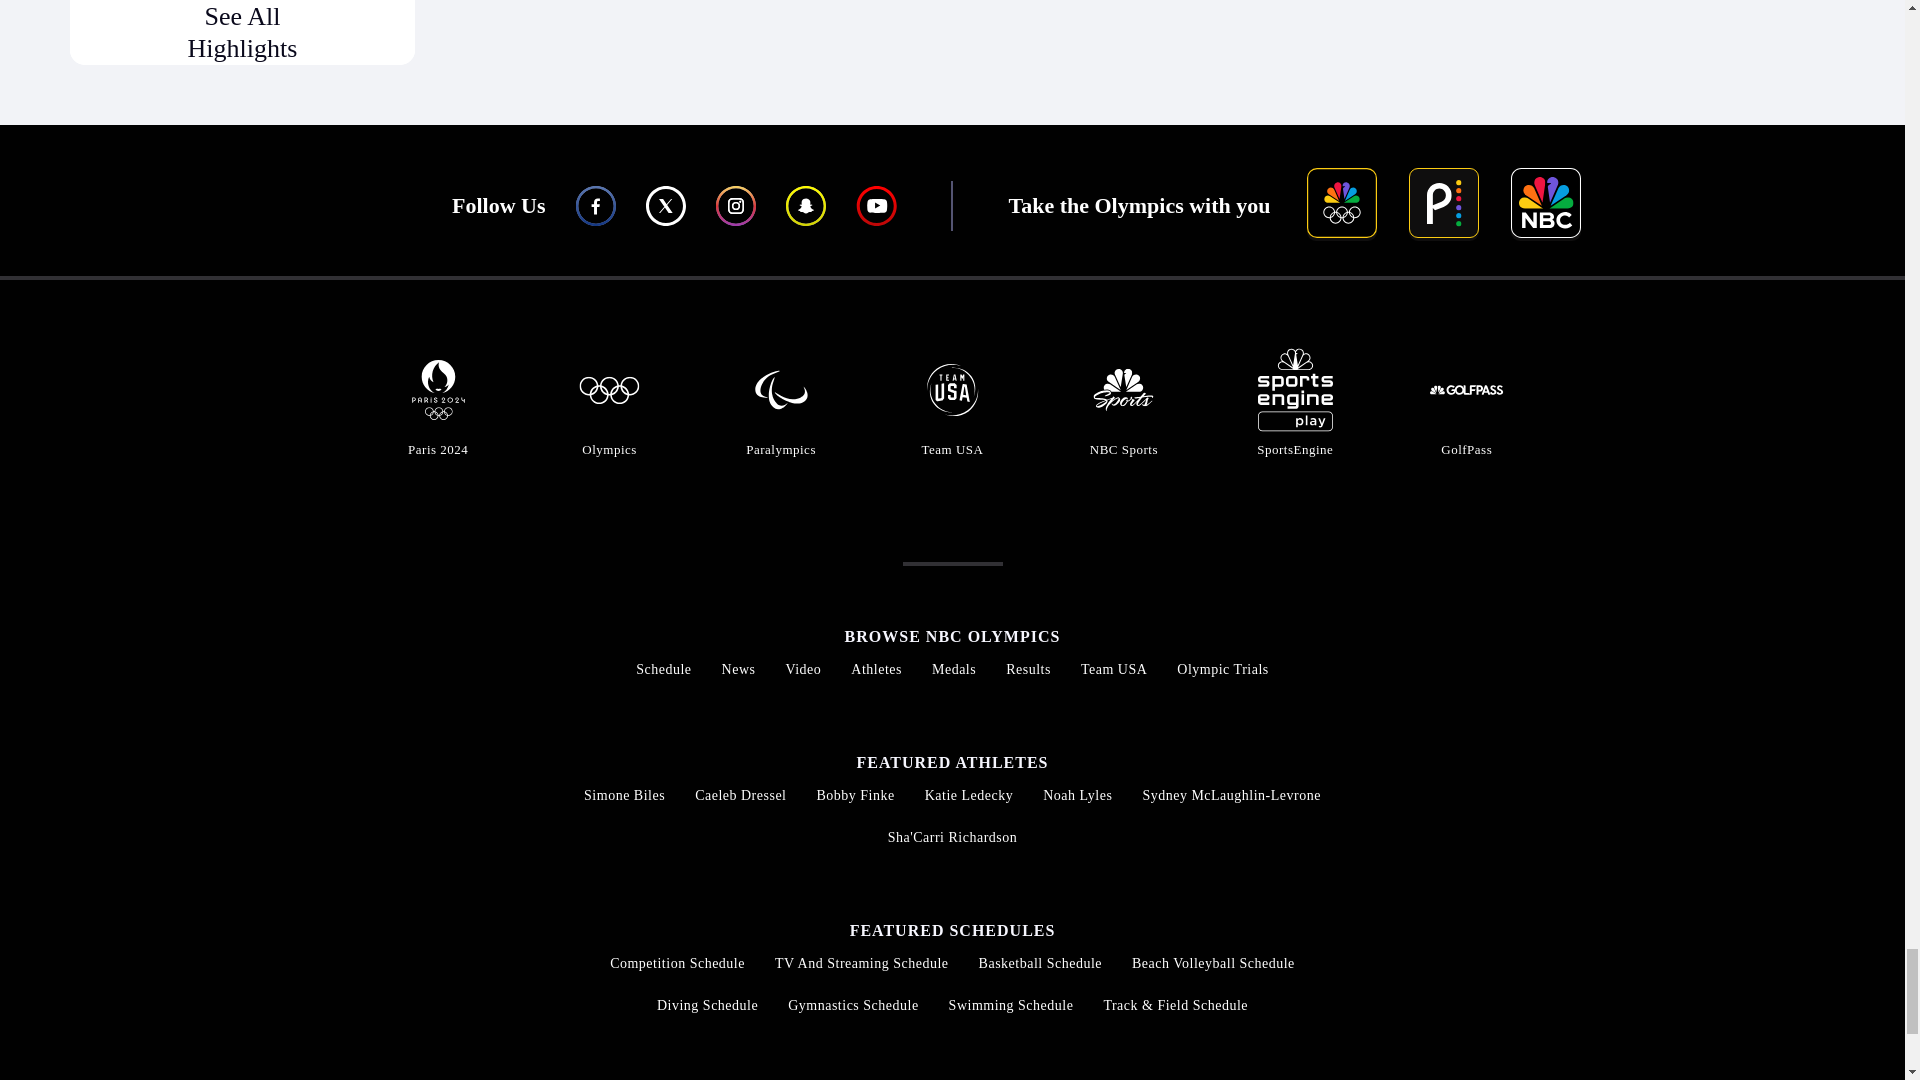 The image size is (1920, 1080). I want to click on Medals, so click(953, 670).